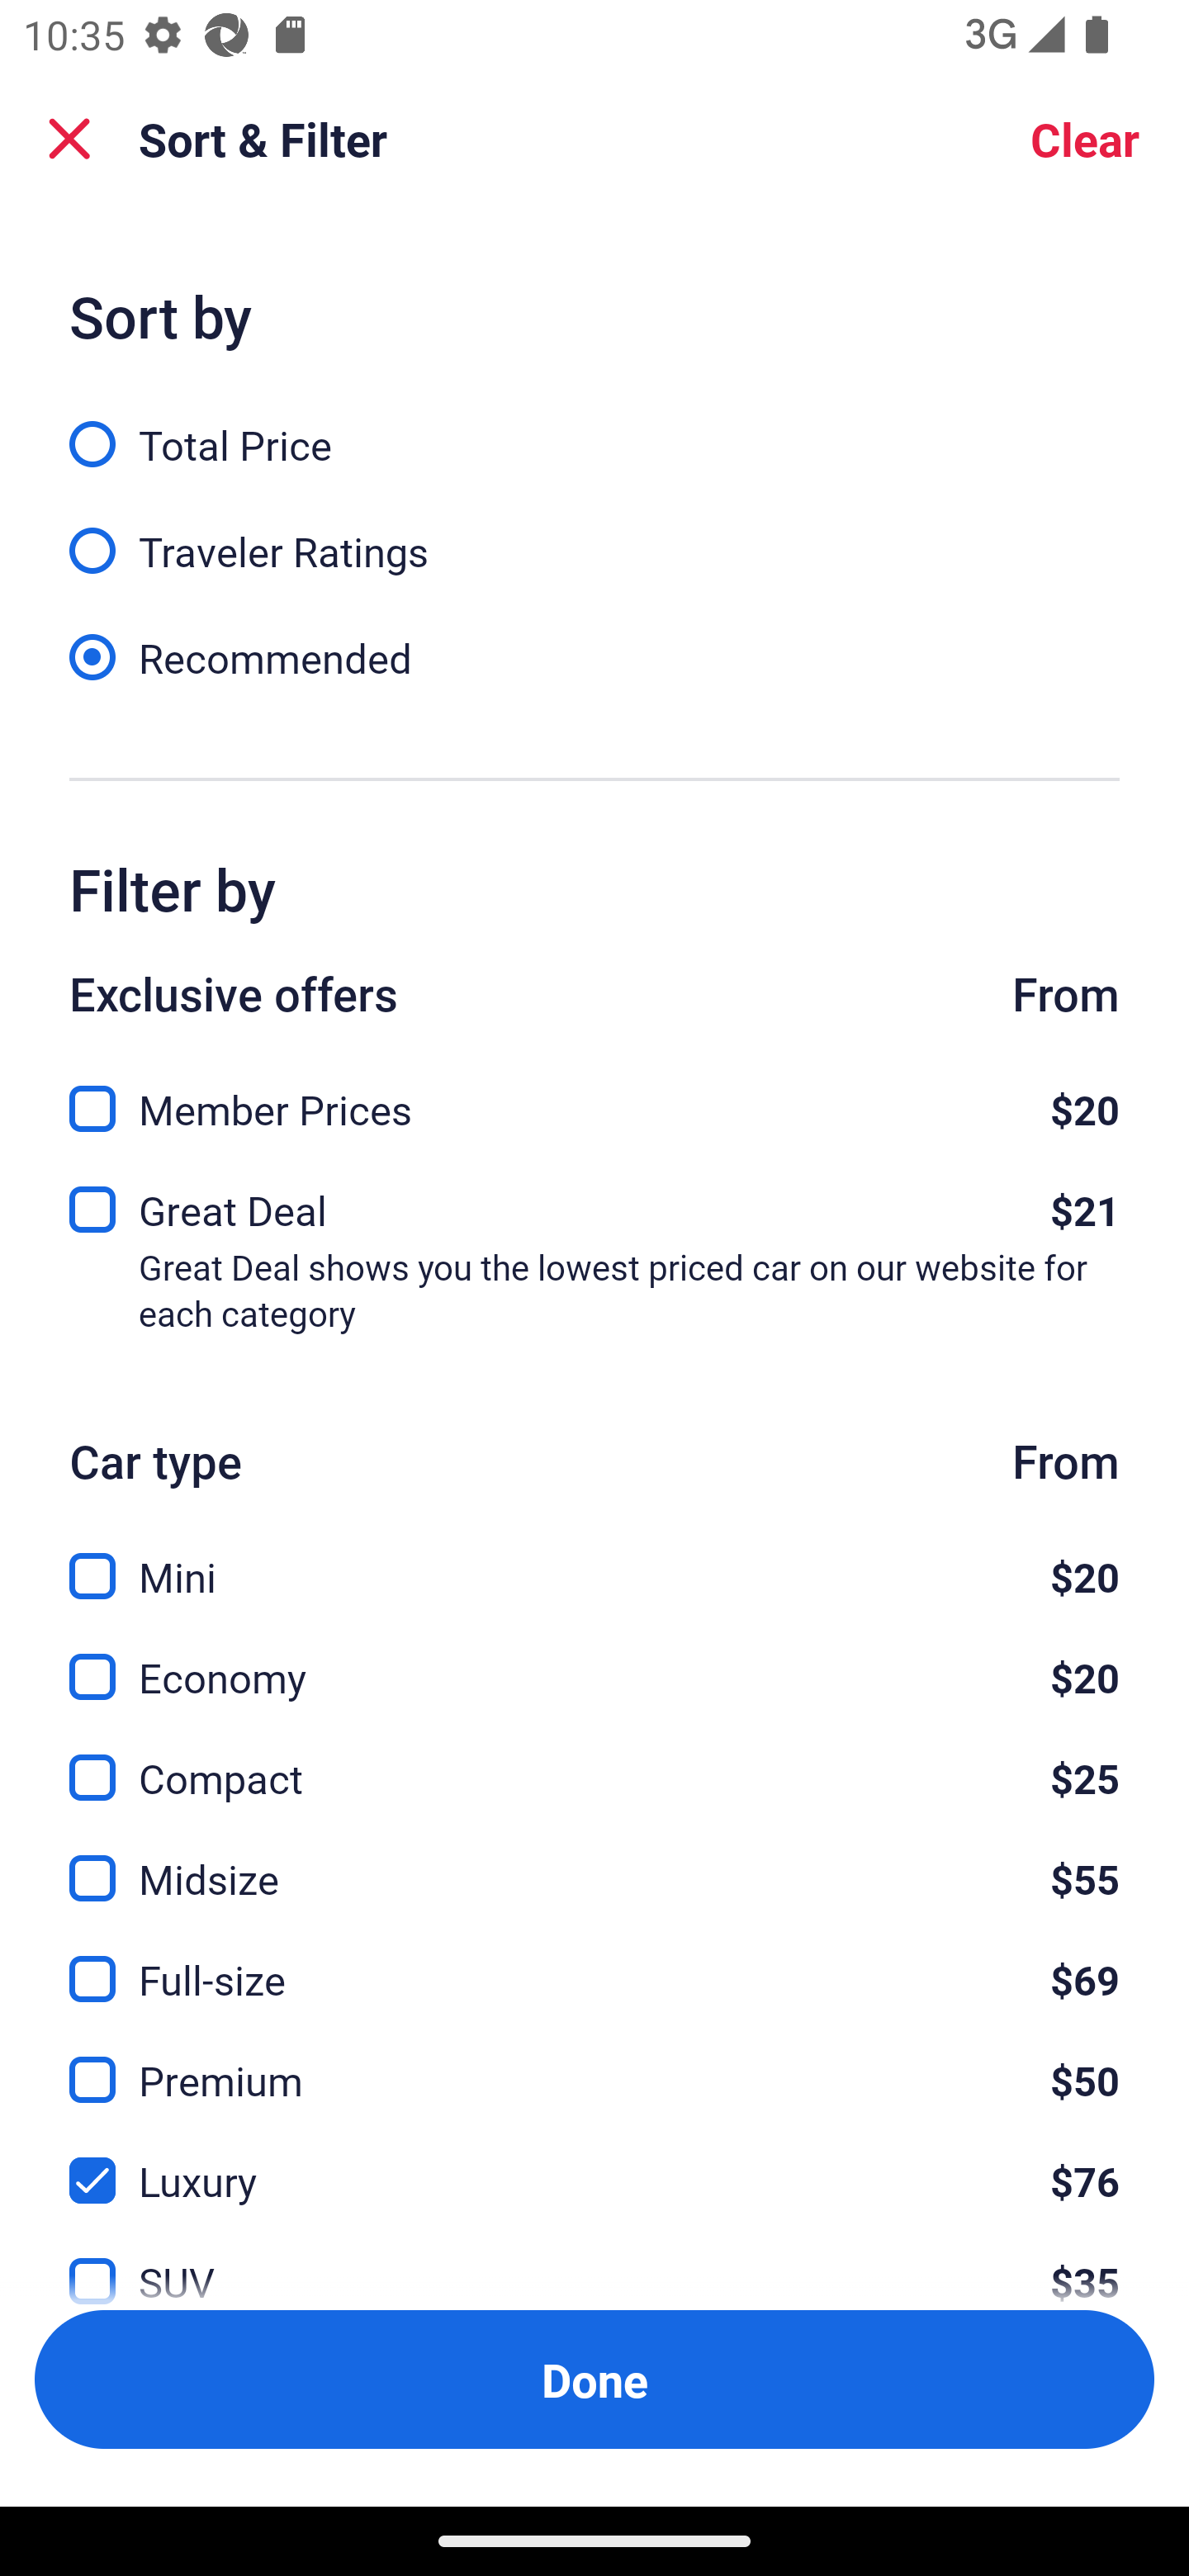 This screenshot has height=2576, width=1189. Describe the element at coordinates (594, 2379) in the screenshot. I see `Apply and close Sort and Filter Done` at that location.